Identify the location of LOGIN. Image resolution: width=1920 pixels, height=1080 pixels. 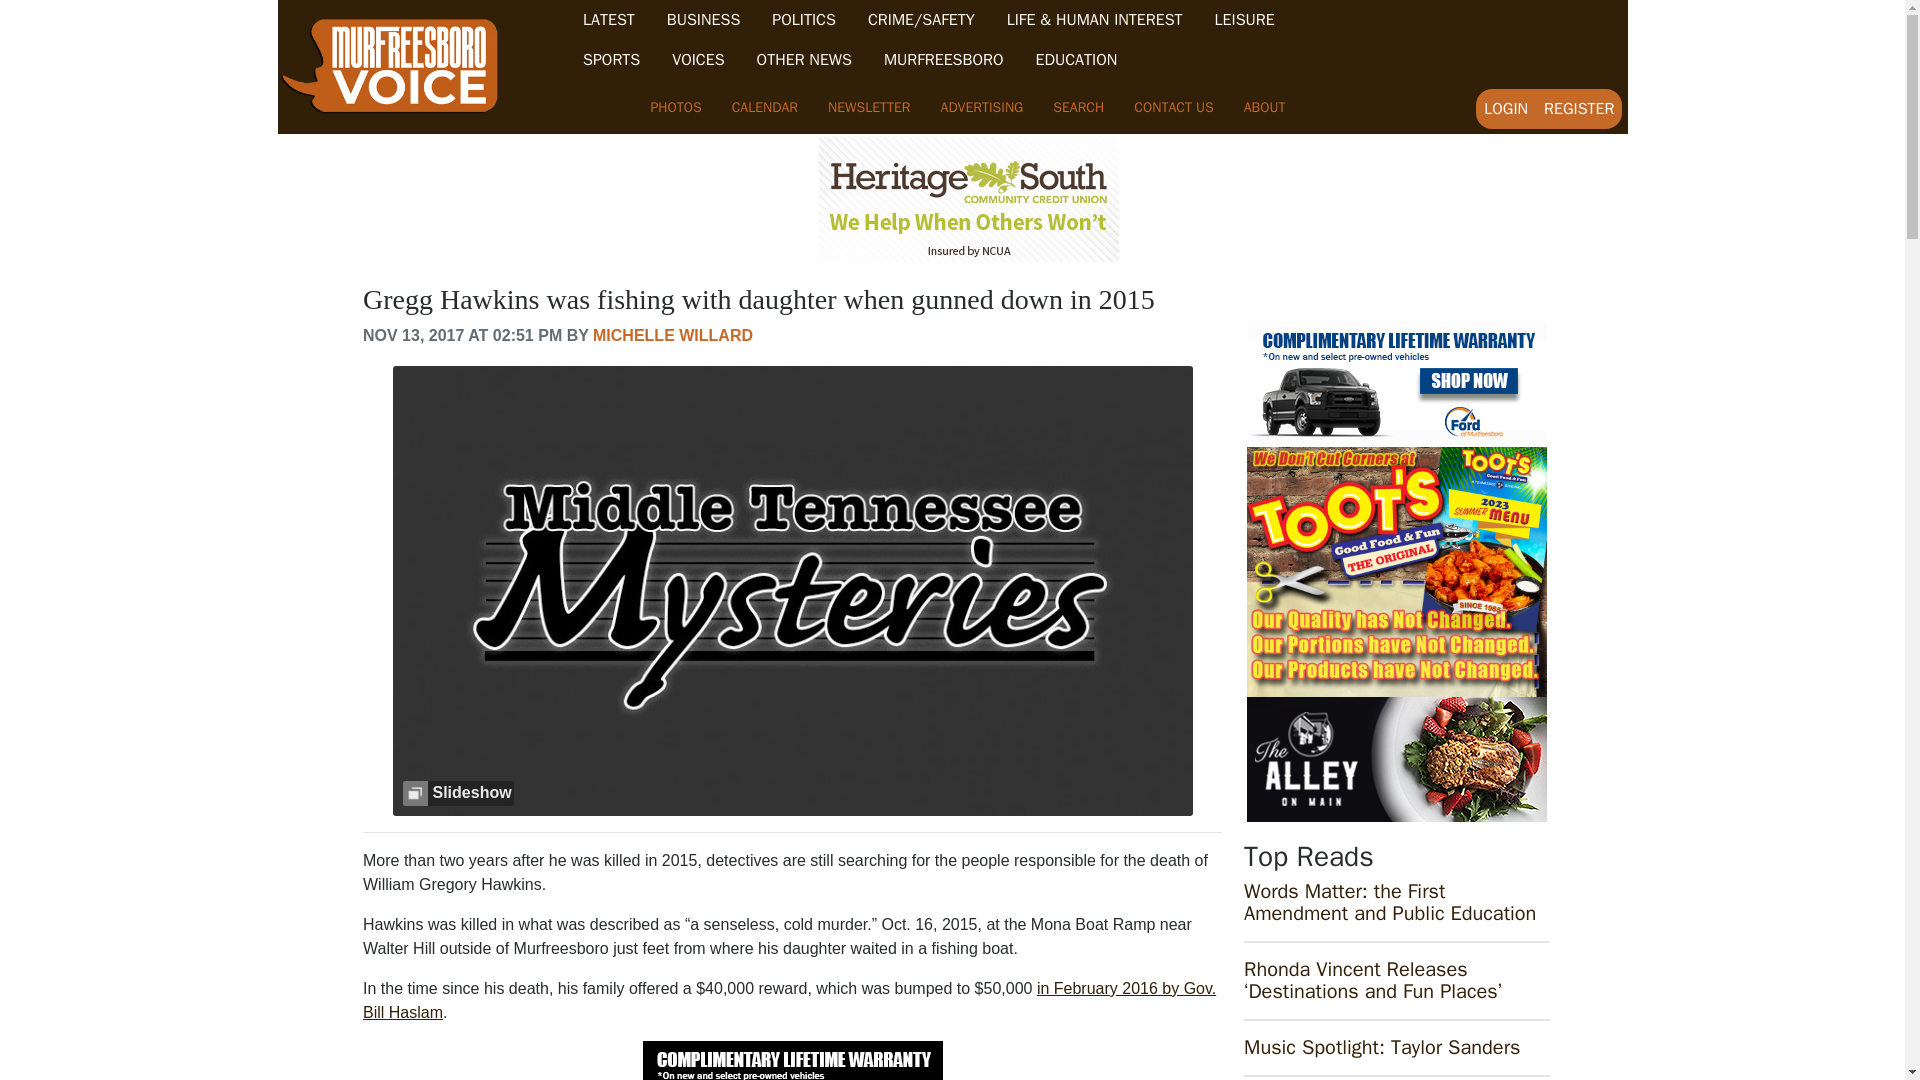
(1506, 108).